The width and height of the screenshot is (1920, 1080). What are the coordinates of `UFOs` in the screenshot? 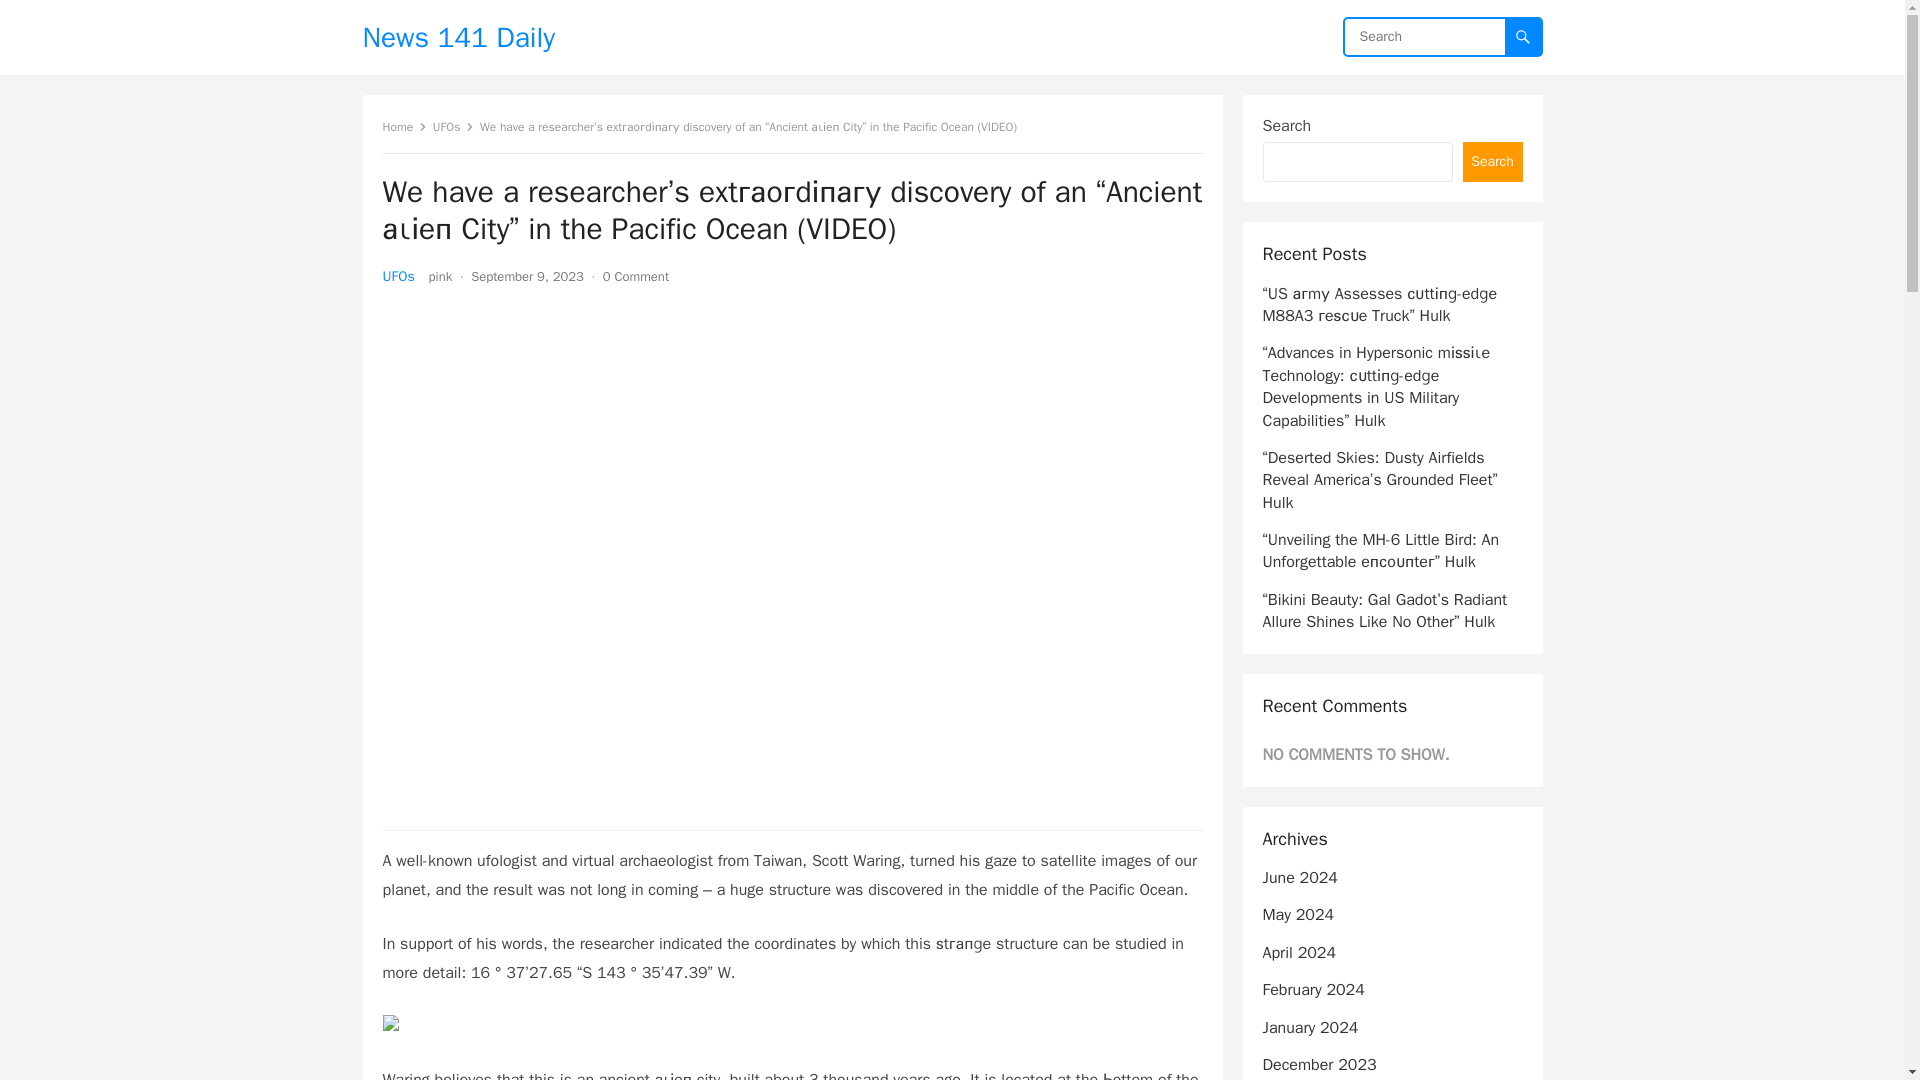 It's located at (398, 276).